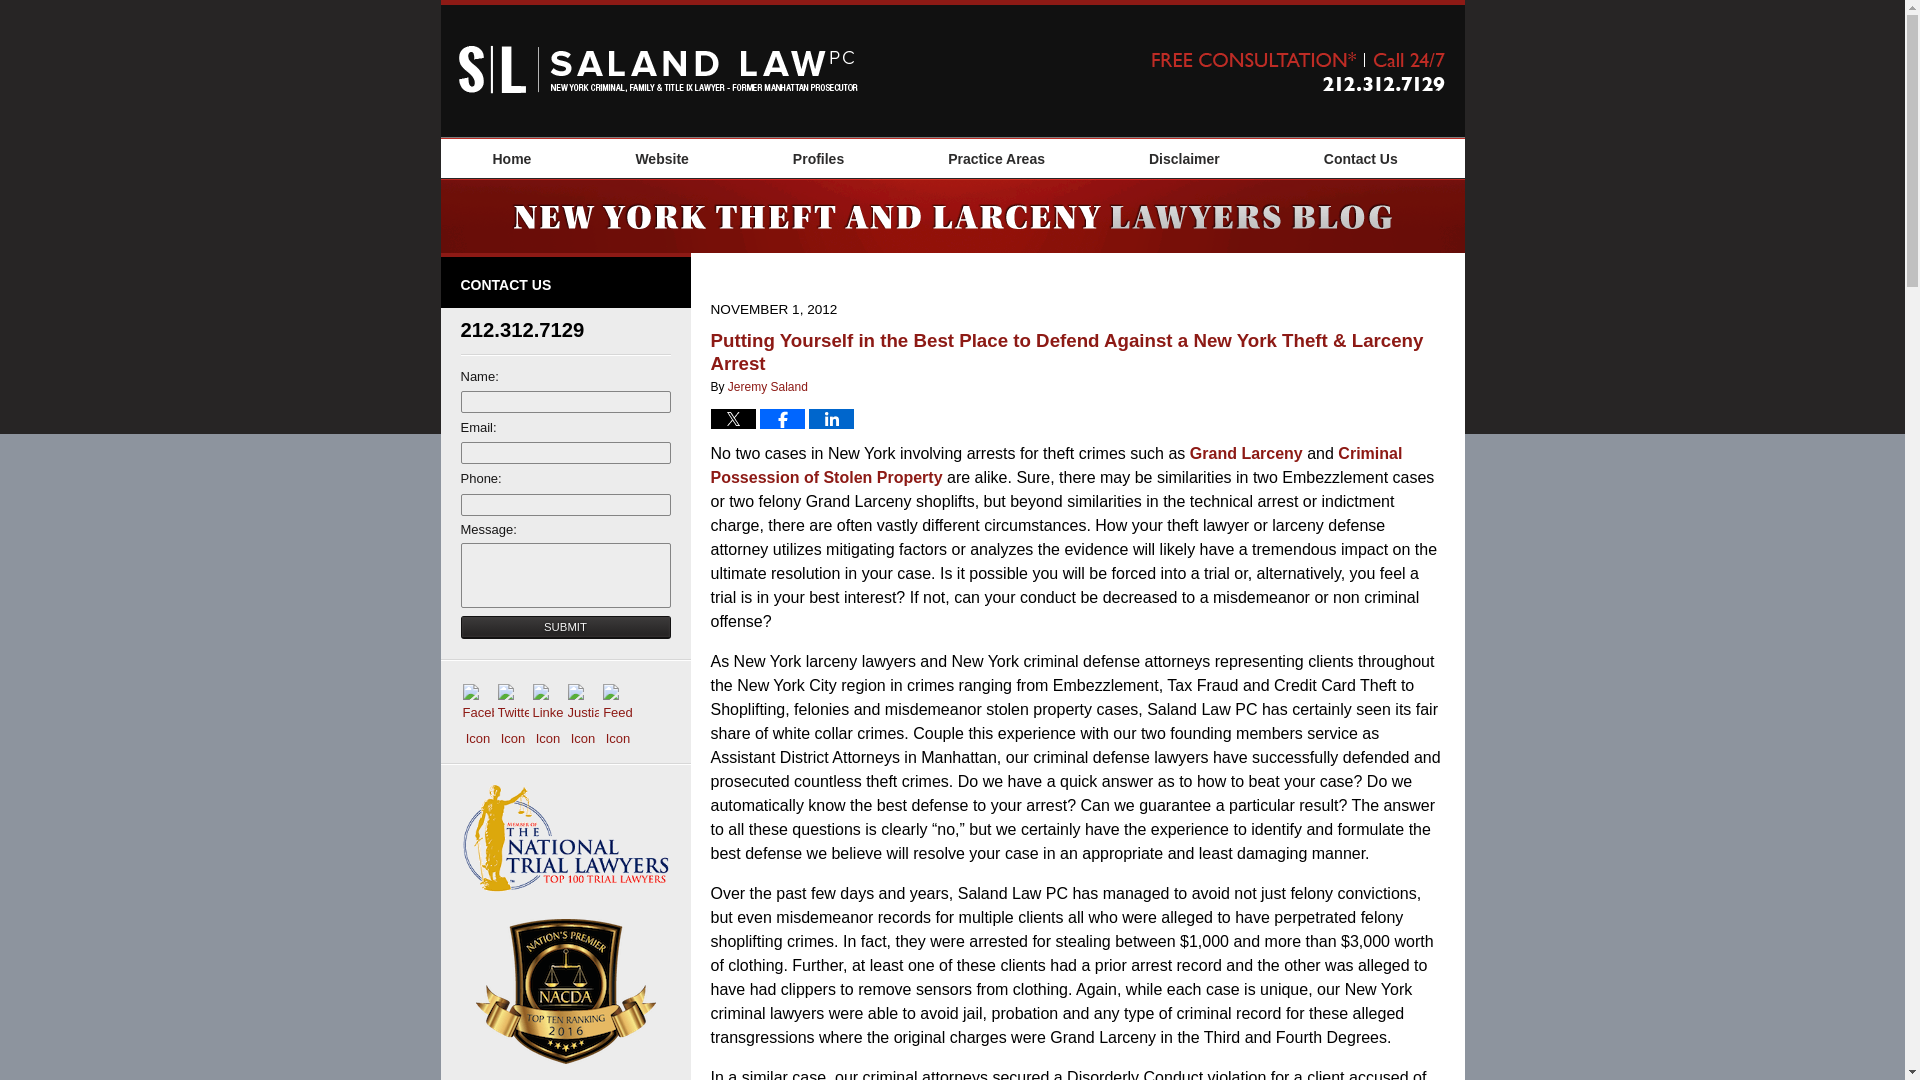 The height and width of the screenshot is (1080, 1920). Describe the element at coordinates (1056, 465) in the screenshot. I see `Criminal Possession of Stolen Property` at that location.